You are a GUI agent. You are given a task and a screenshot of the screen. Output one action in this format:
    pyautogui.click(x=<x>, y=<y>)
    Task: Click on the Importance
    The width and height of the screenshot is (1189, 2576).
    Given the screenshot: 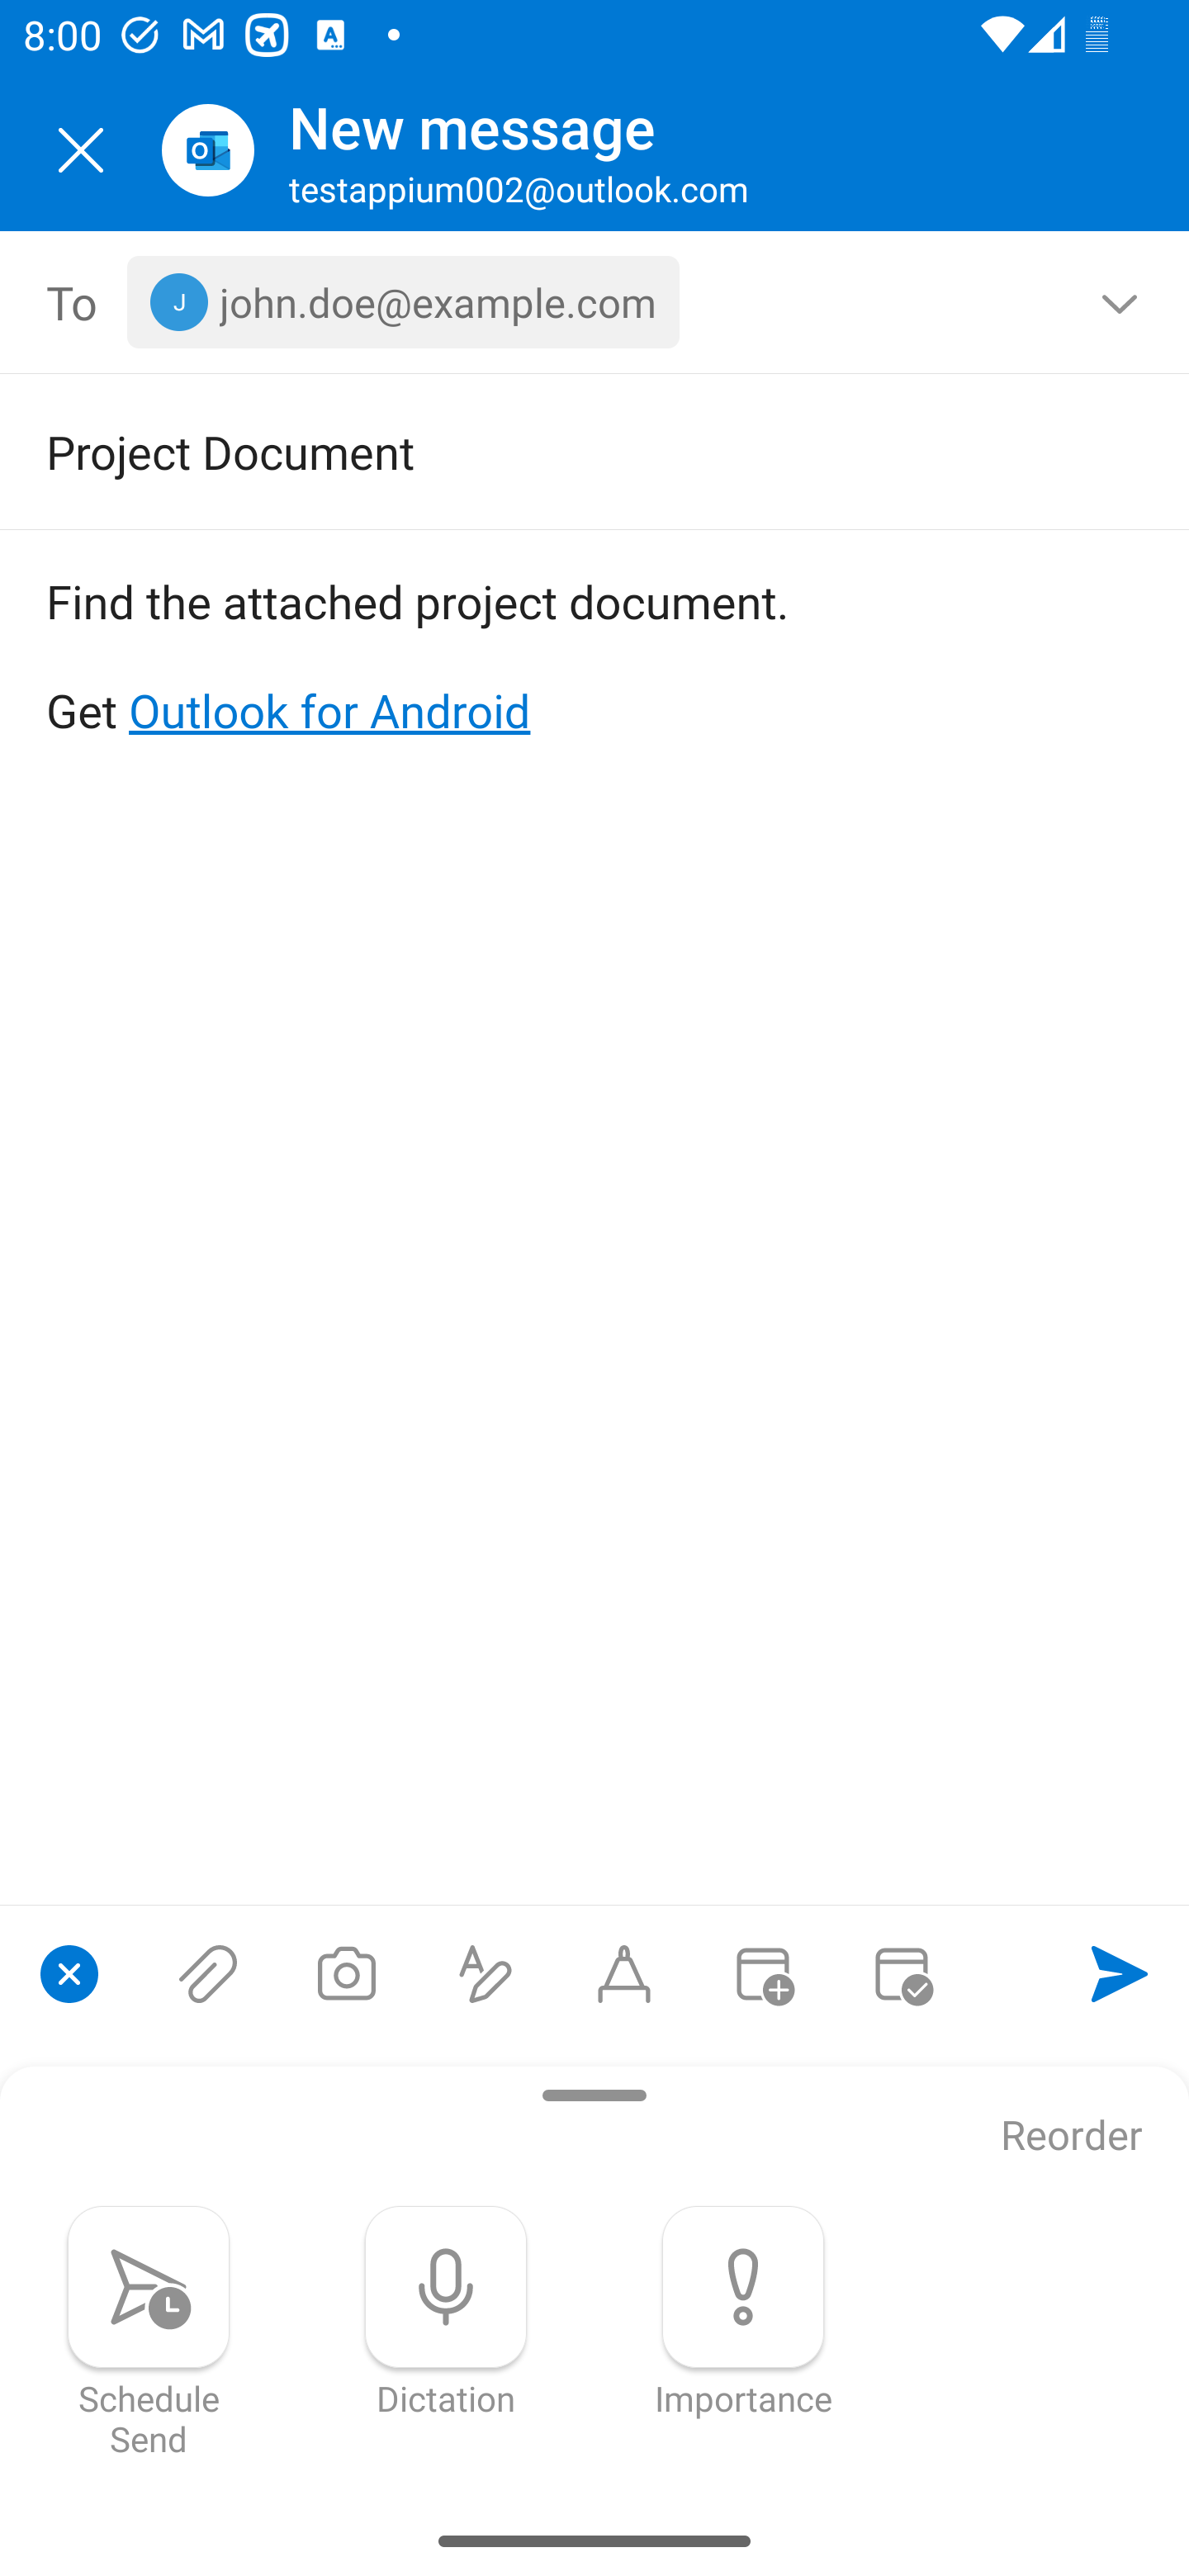 What is the action you would take?
    pyautogui.click(x=743, y=2312)
    